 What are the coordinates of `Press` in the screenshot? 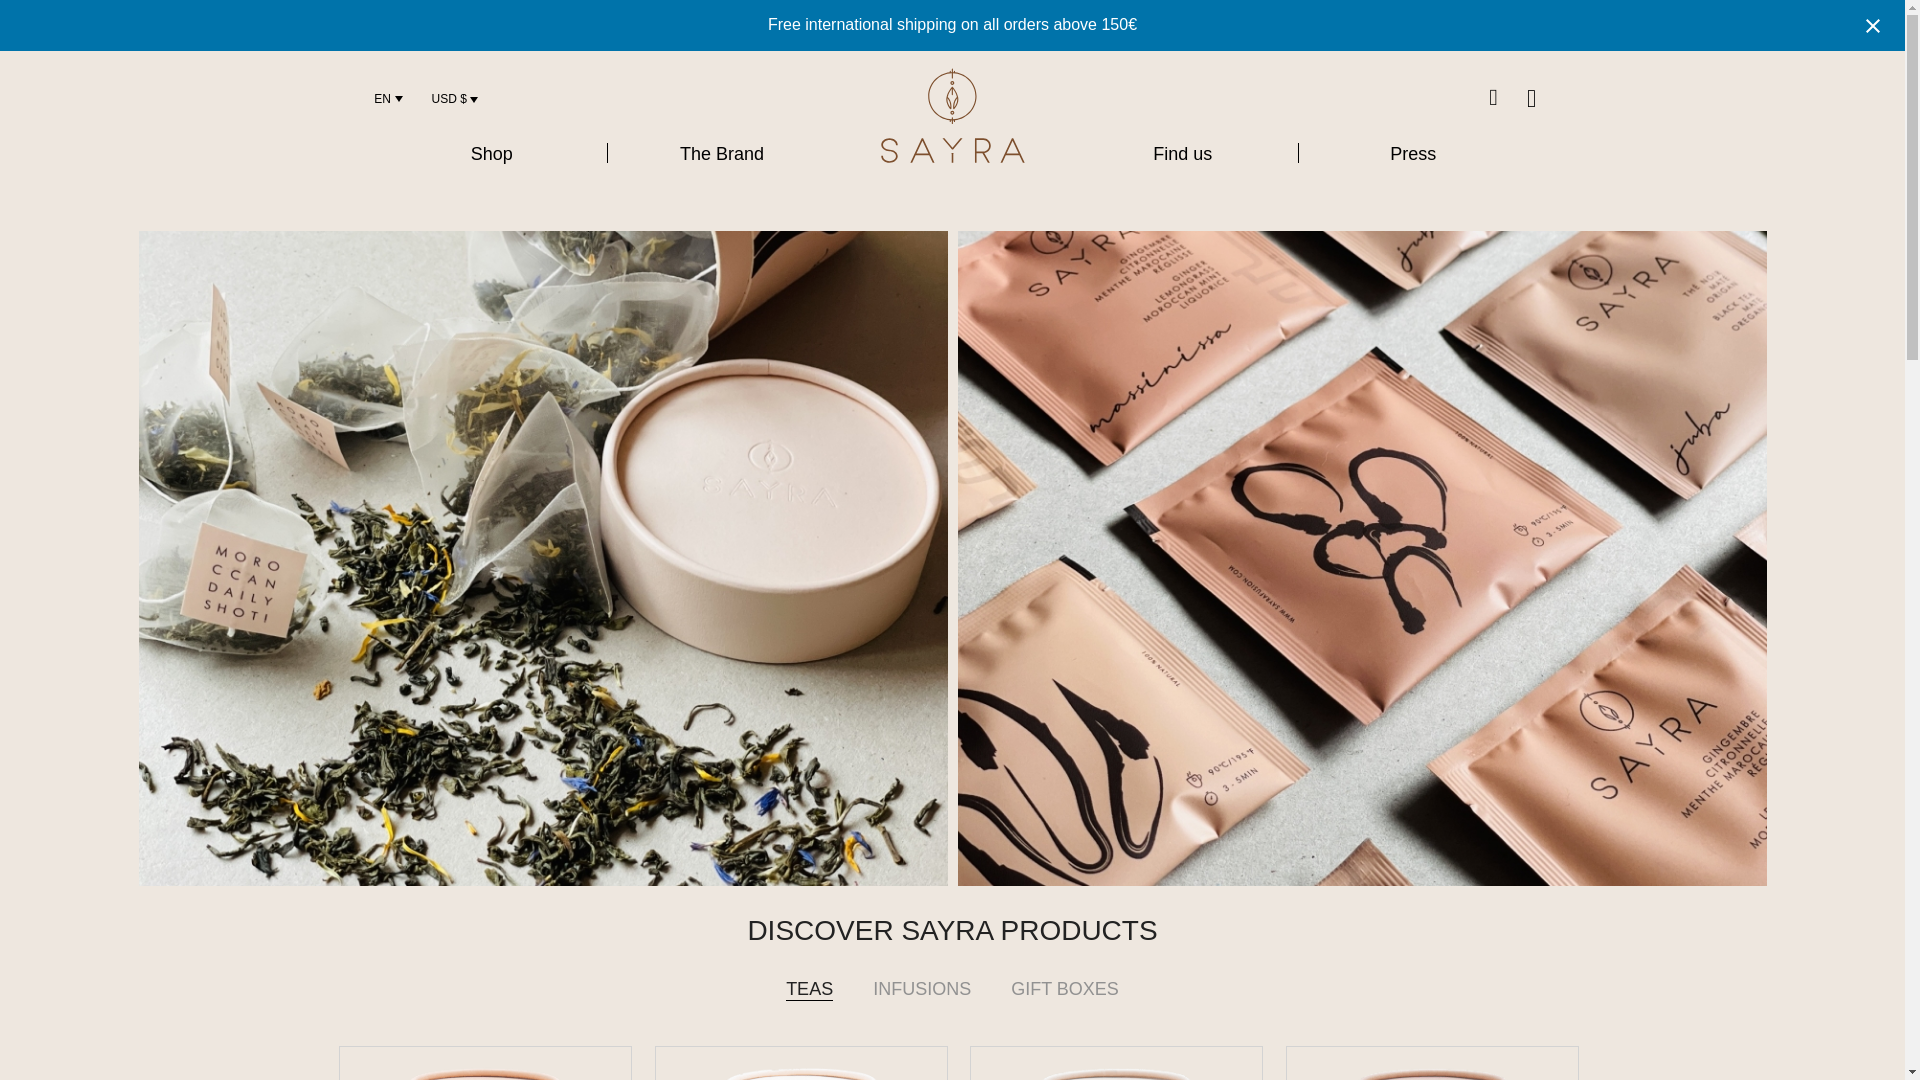 It's located at (1412, 154).